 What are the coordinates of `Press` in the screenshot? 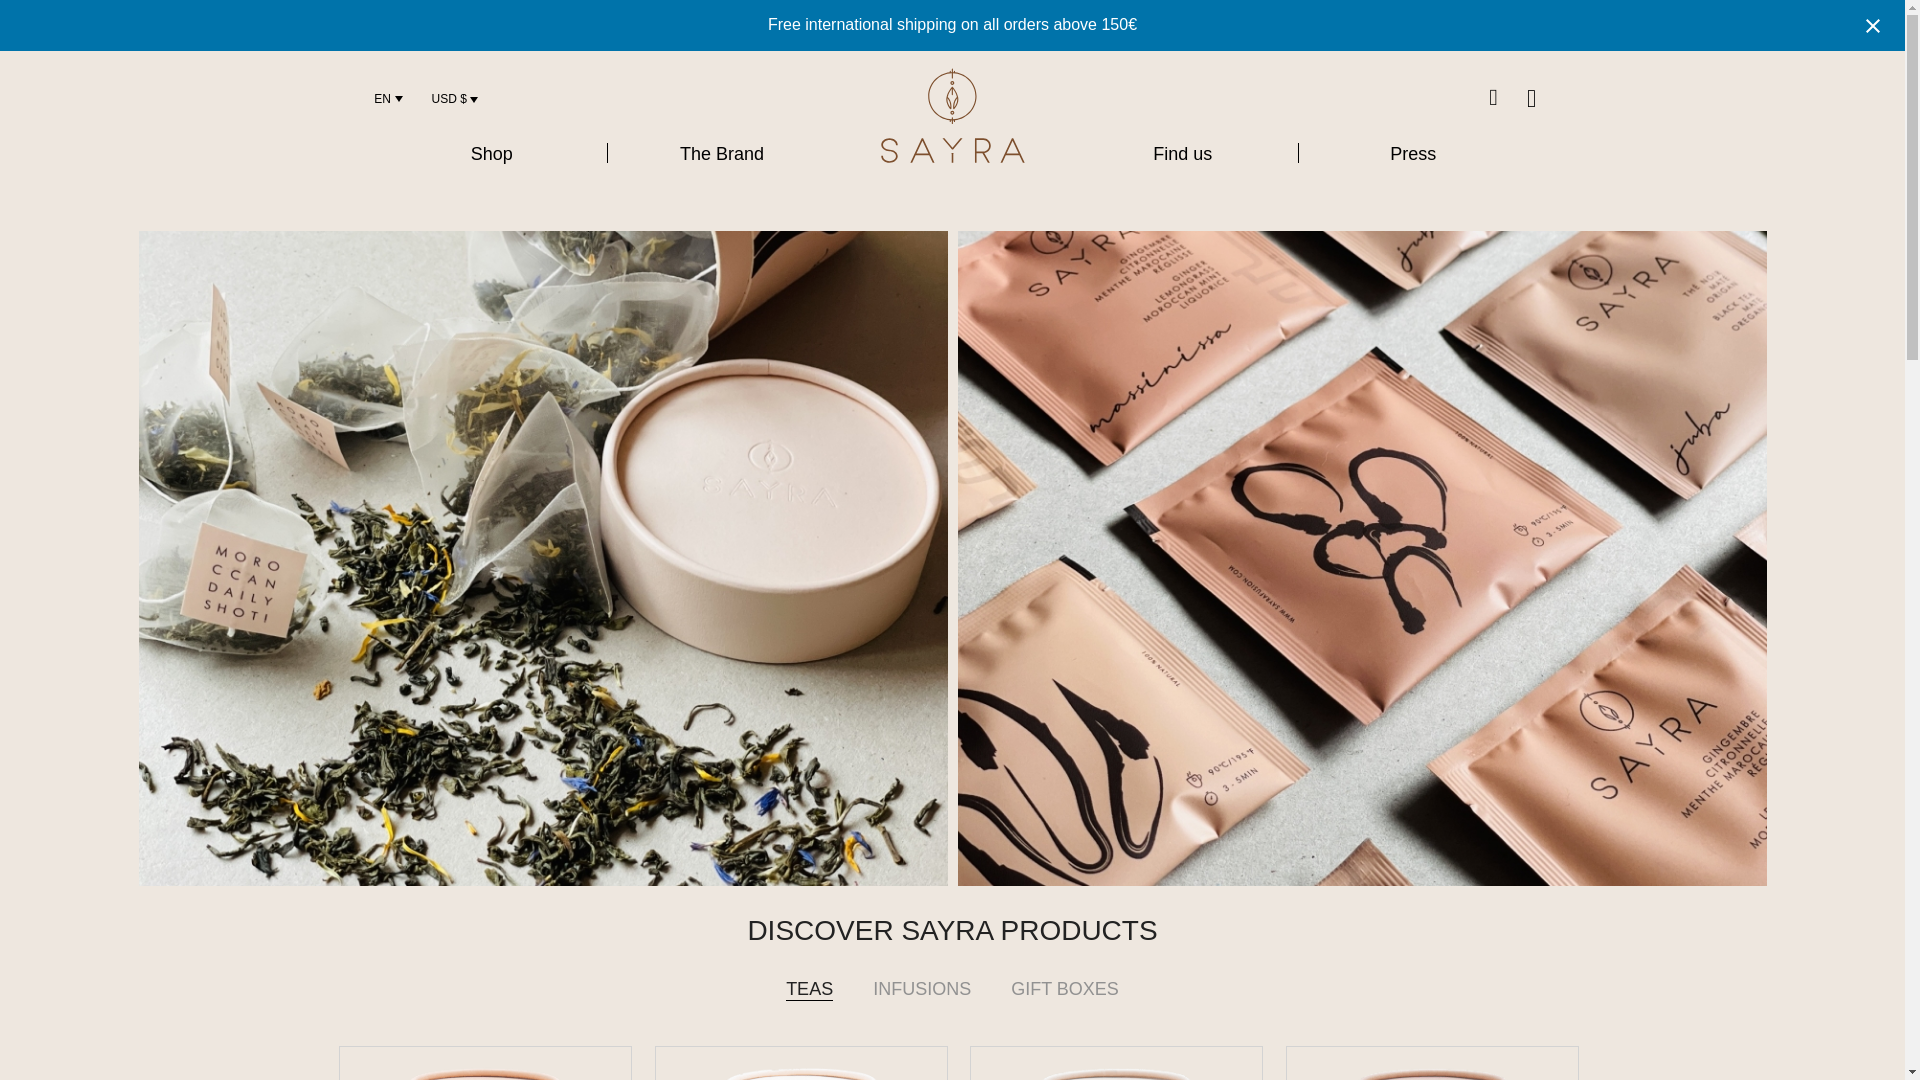 It's located at (1412, 154).